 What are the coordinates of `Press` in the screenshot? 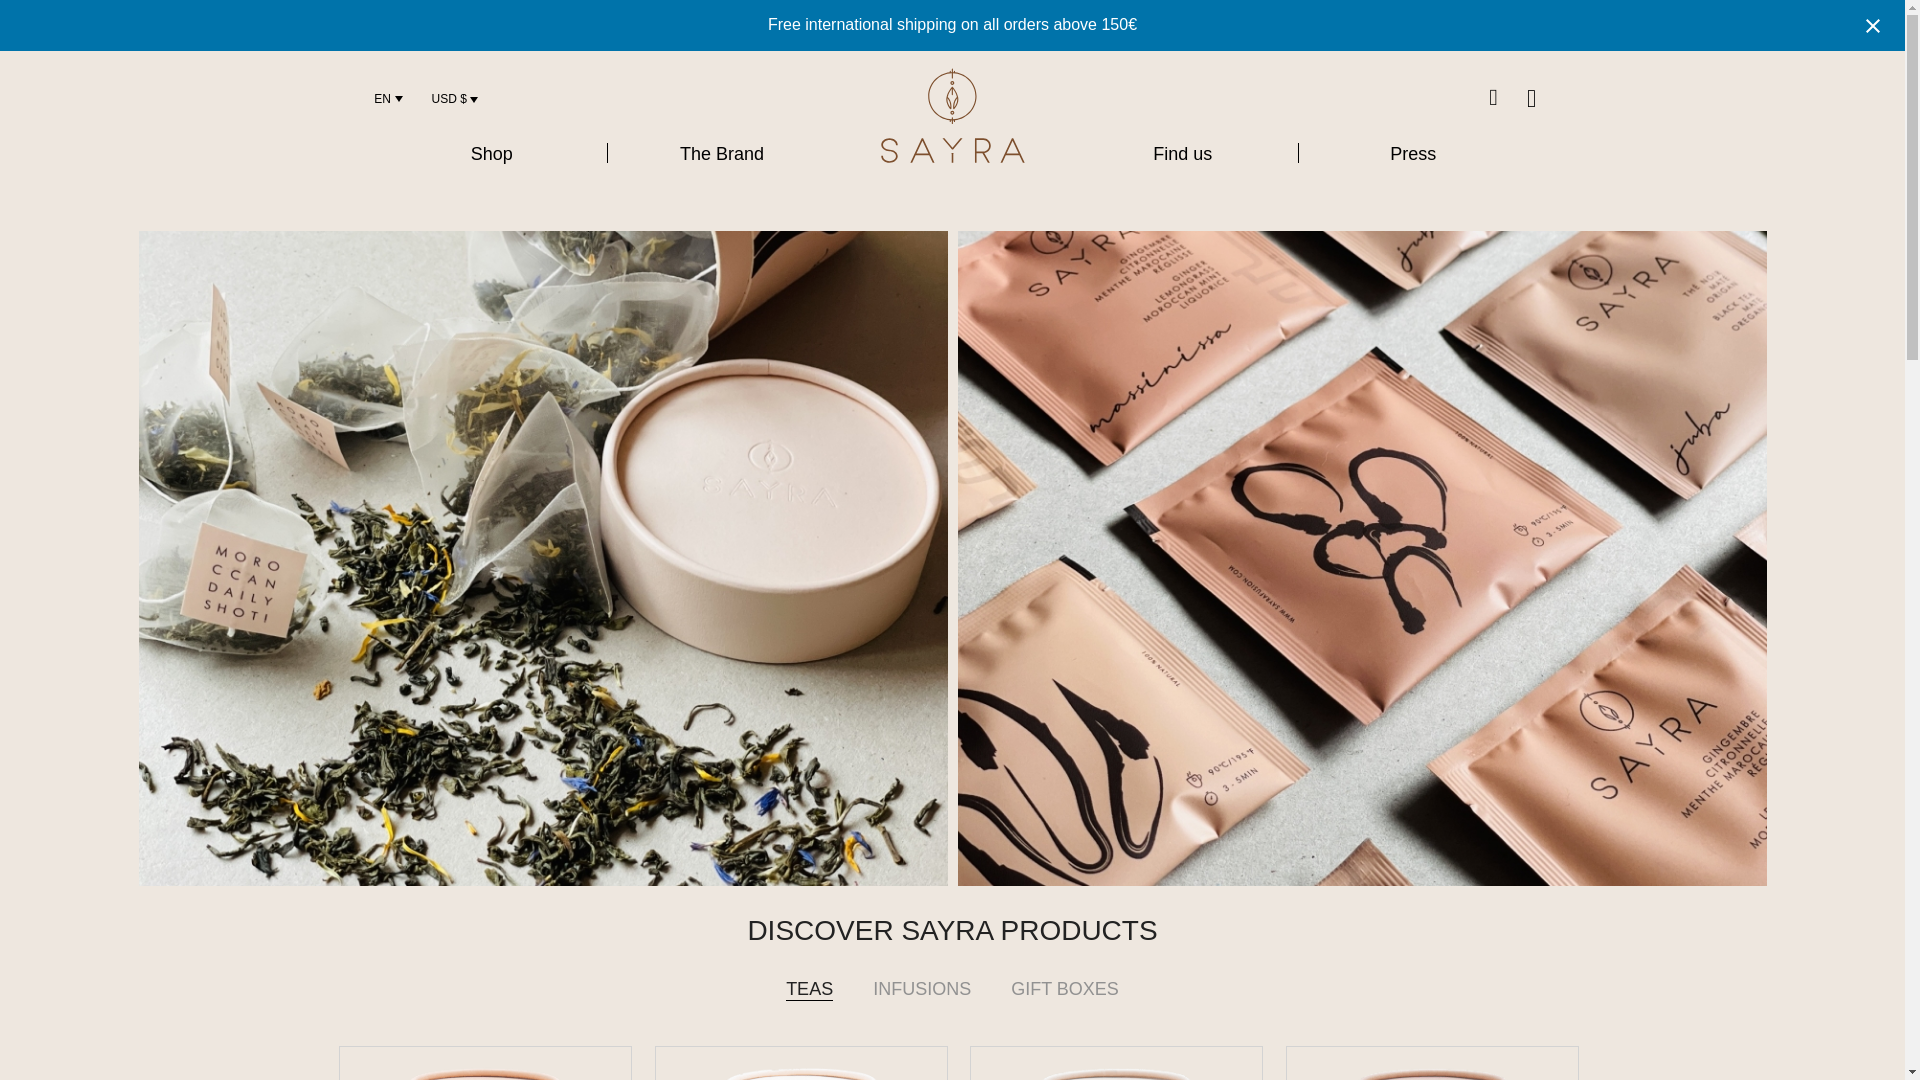 It's located at (1412, 154).